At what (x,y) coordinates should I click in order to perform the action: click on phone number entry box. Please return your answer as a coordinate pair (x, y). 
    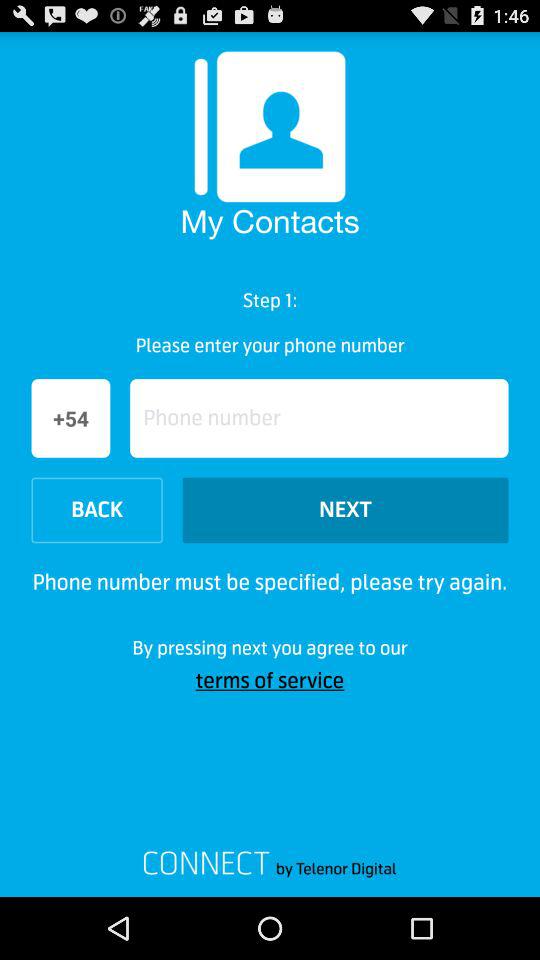
    Looking at the image, I should click on (319, 418).